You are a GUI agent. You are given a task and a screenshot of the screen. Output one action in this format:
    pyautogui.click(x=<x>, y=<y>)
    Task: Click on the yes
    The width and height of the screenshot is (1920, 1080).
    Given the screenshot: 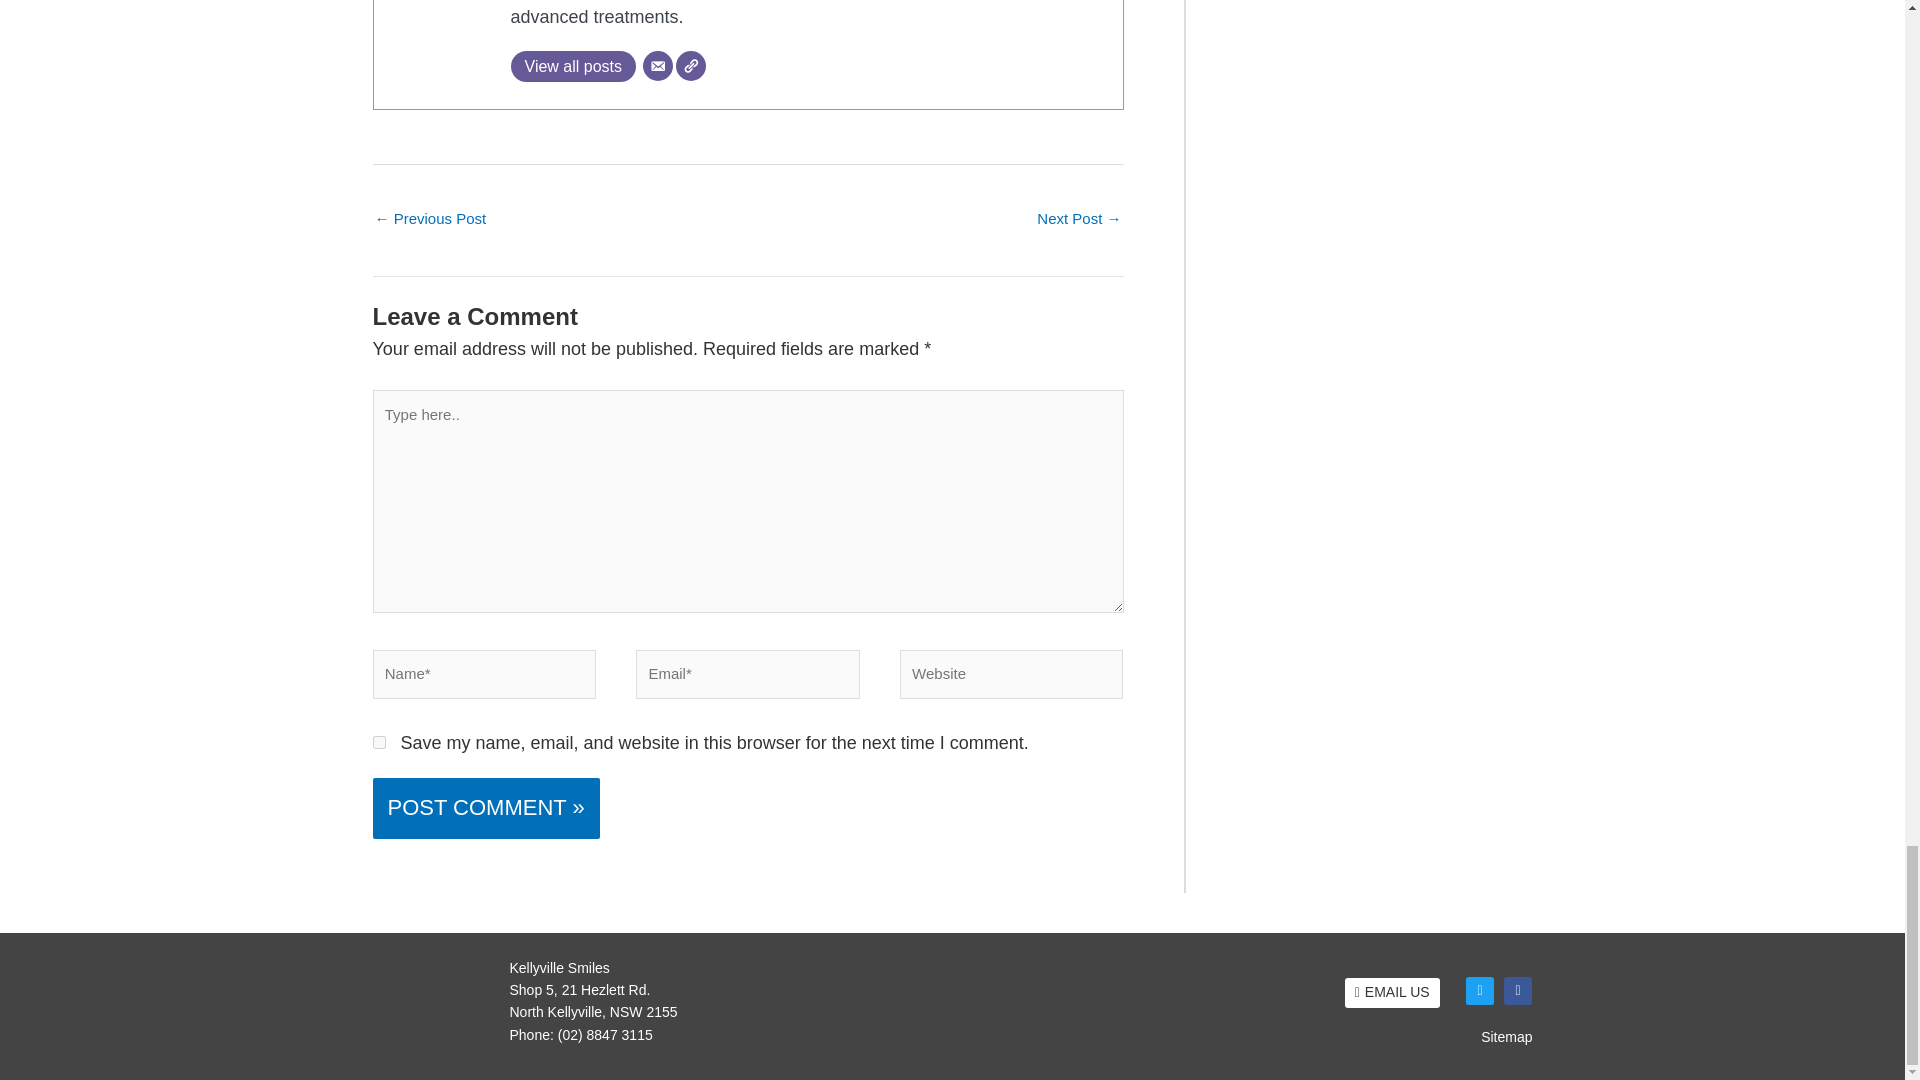 What is the action you would take?
    pyautogui.click(x=378, y=742)
    